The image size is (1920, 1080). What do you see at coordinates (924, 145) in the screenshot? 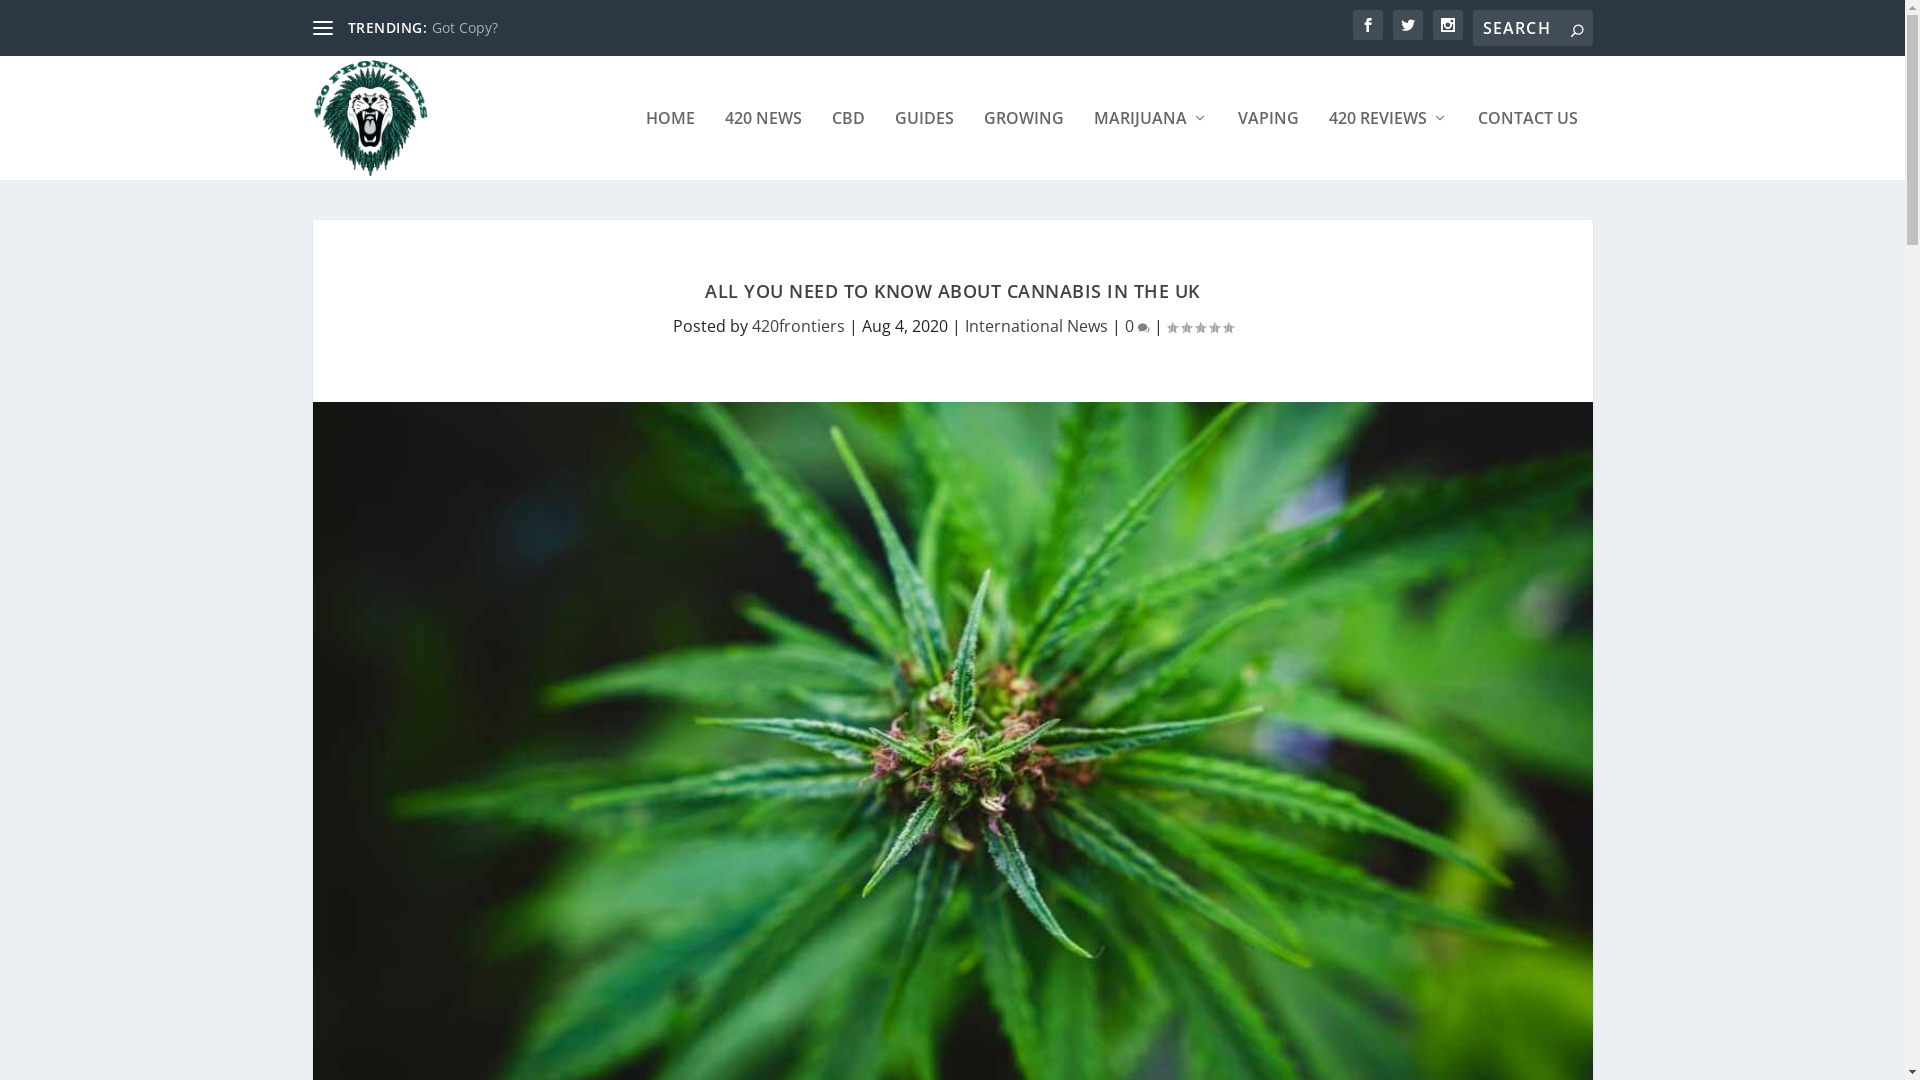
I see `GUIDES` at bounding box center [924, 145].